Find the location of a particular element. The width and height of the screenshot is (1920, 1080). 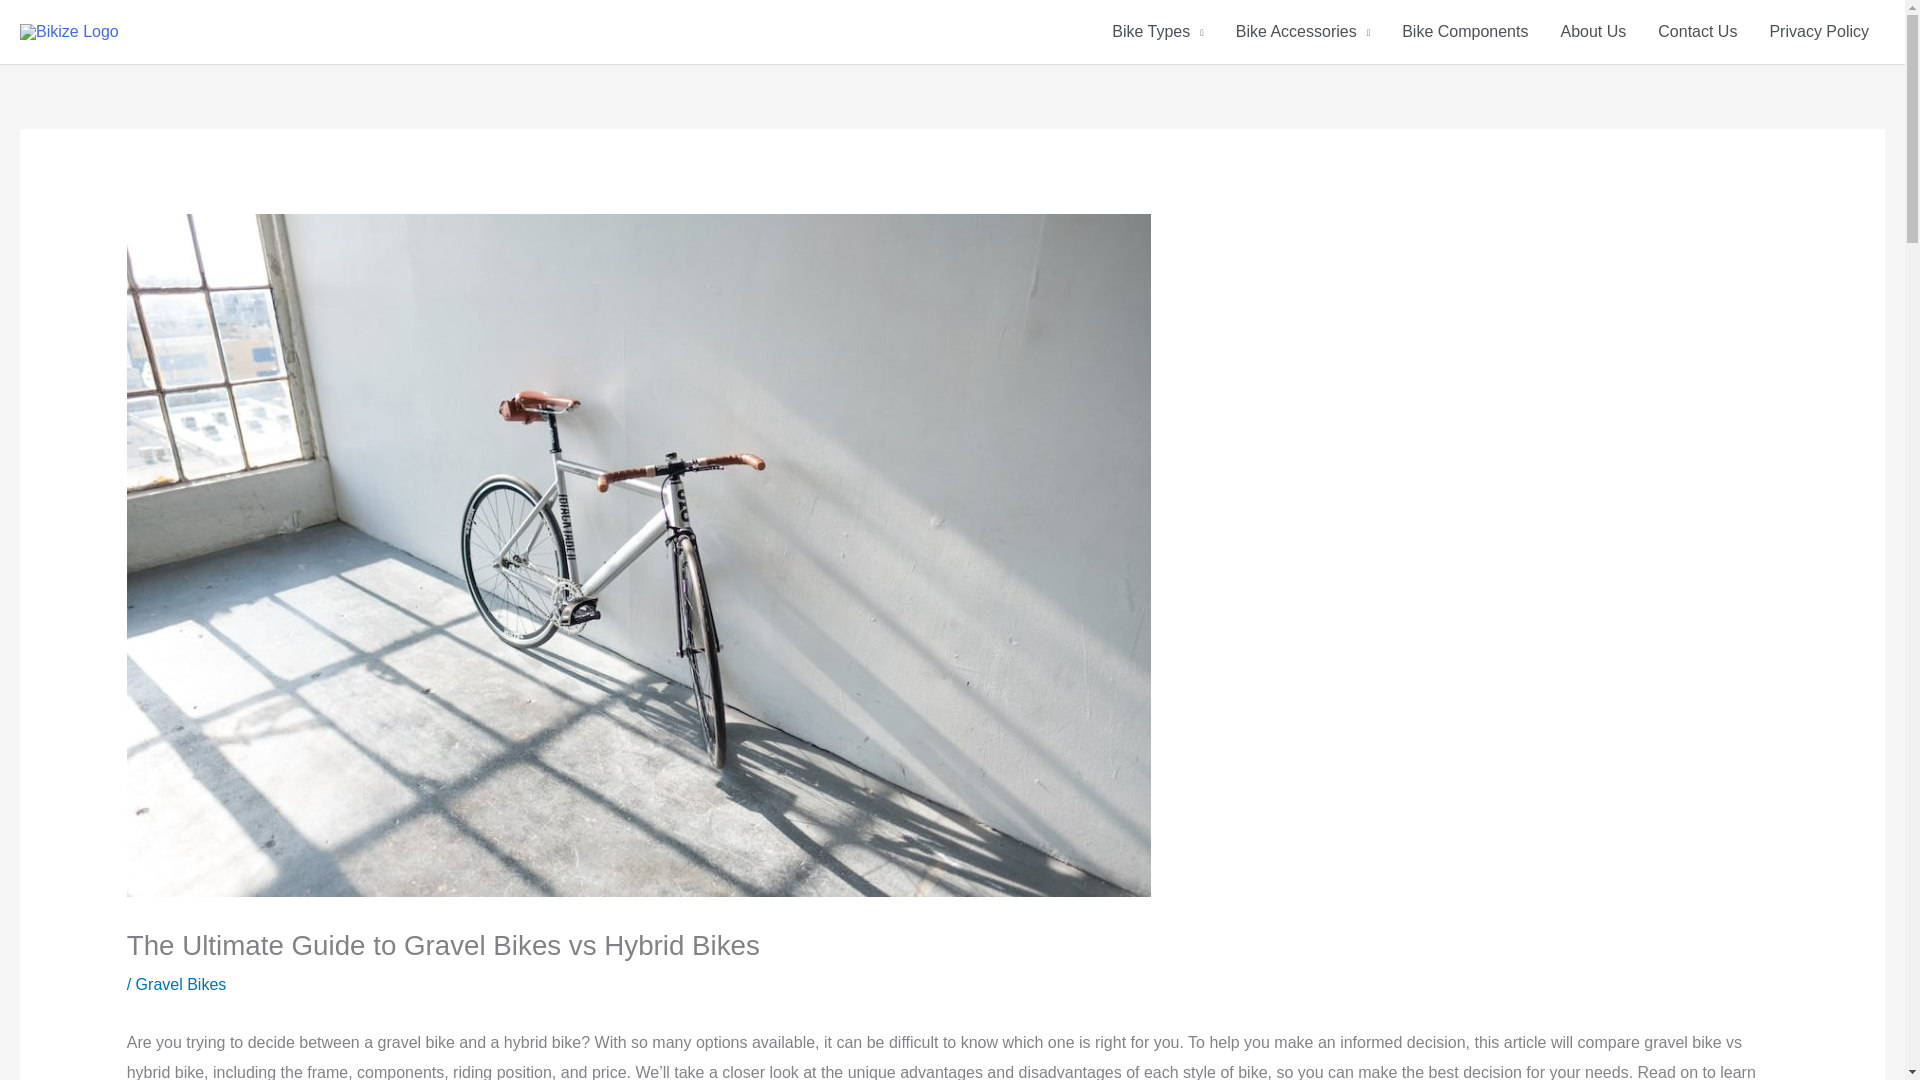

Privacy Policy is located at coordinates (1818, 32).